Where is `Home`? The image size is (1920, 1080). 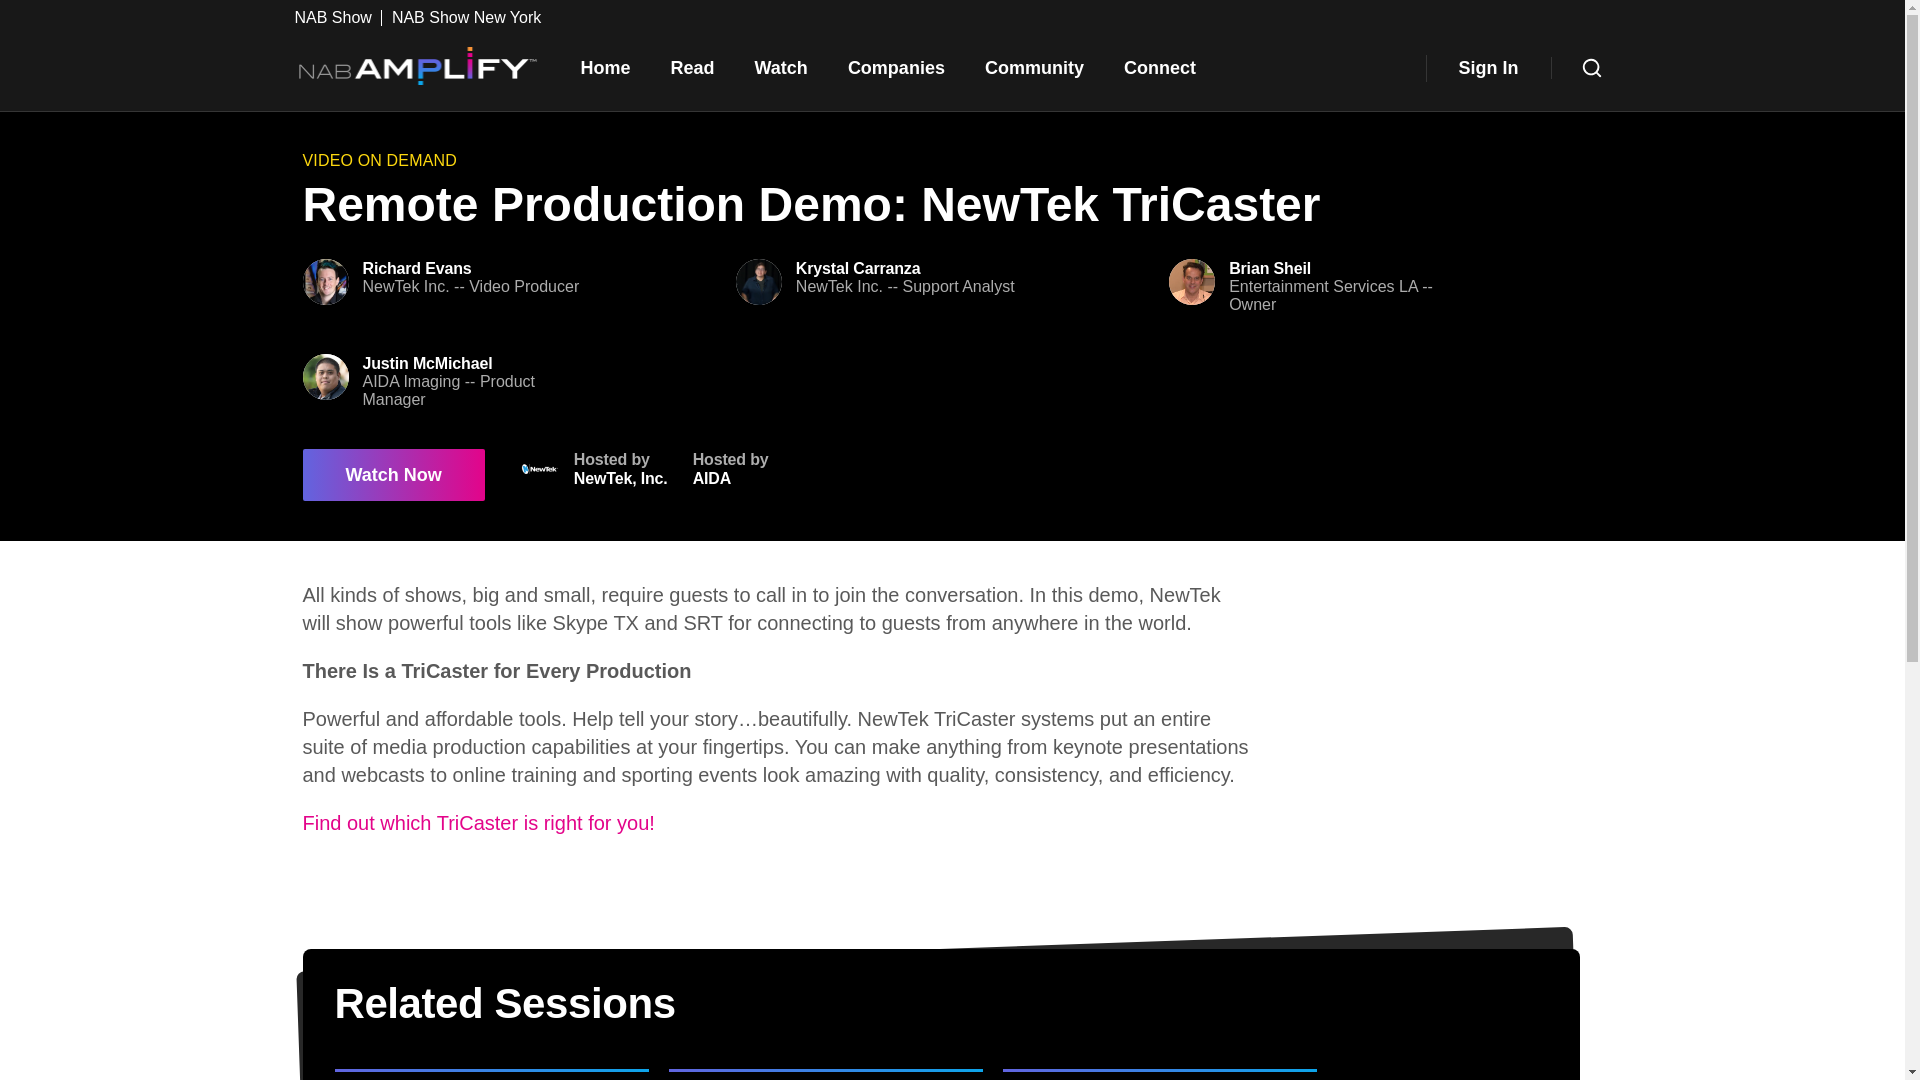
Home is located at coordinates (605, 68).